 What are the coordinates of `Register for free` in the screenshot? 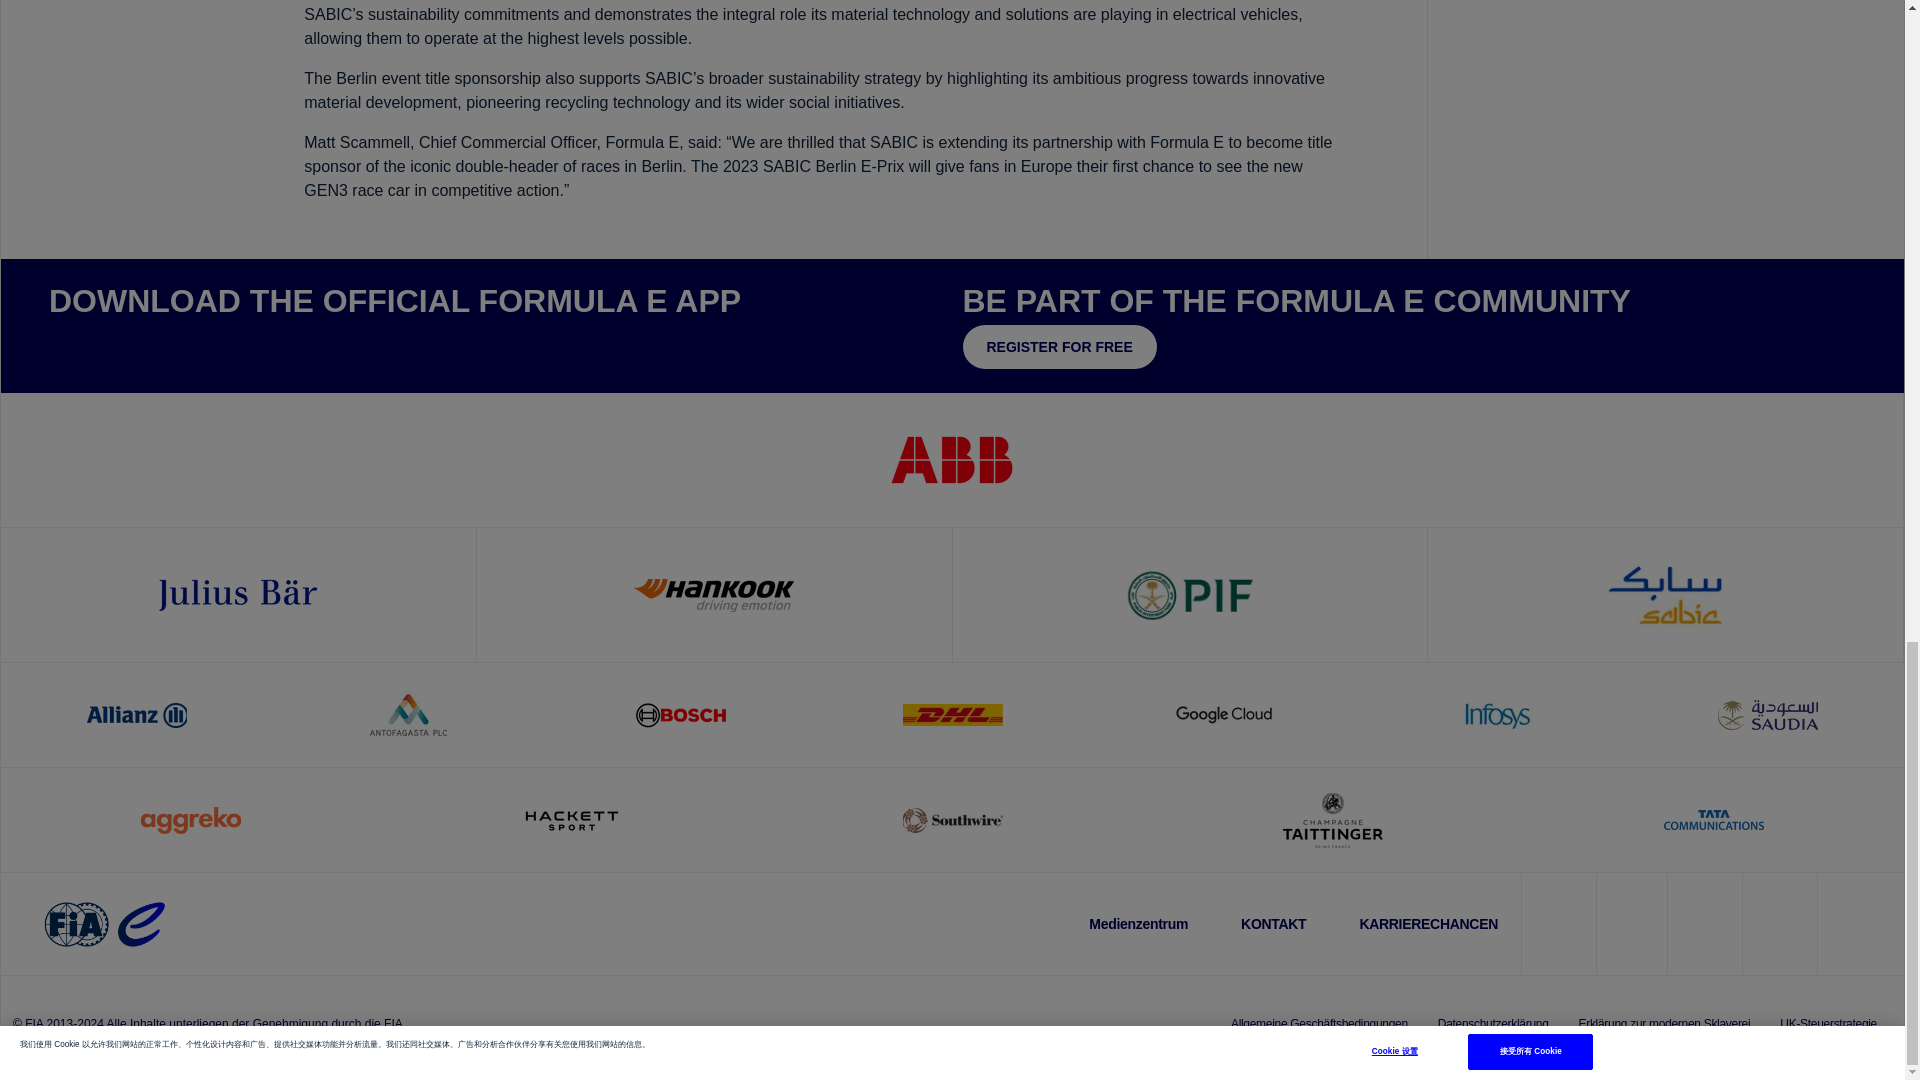 It's located at (1058, 347).